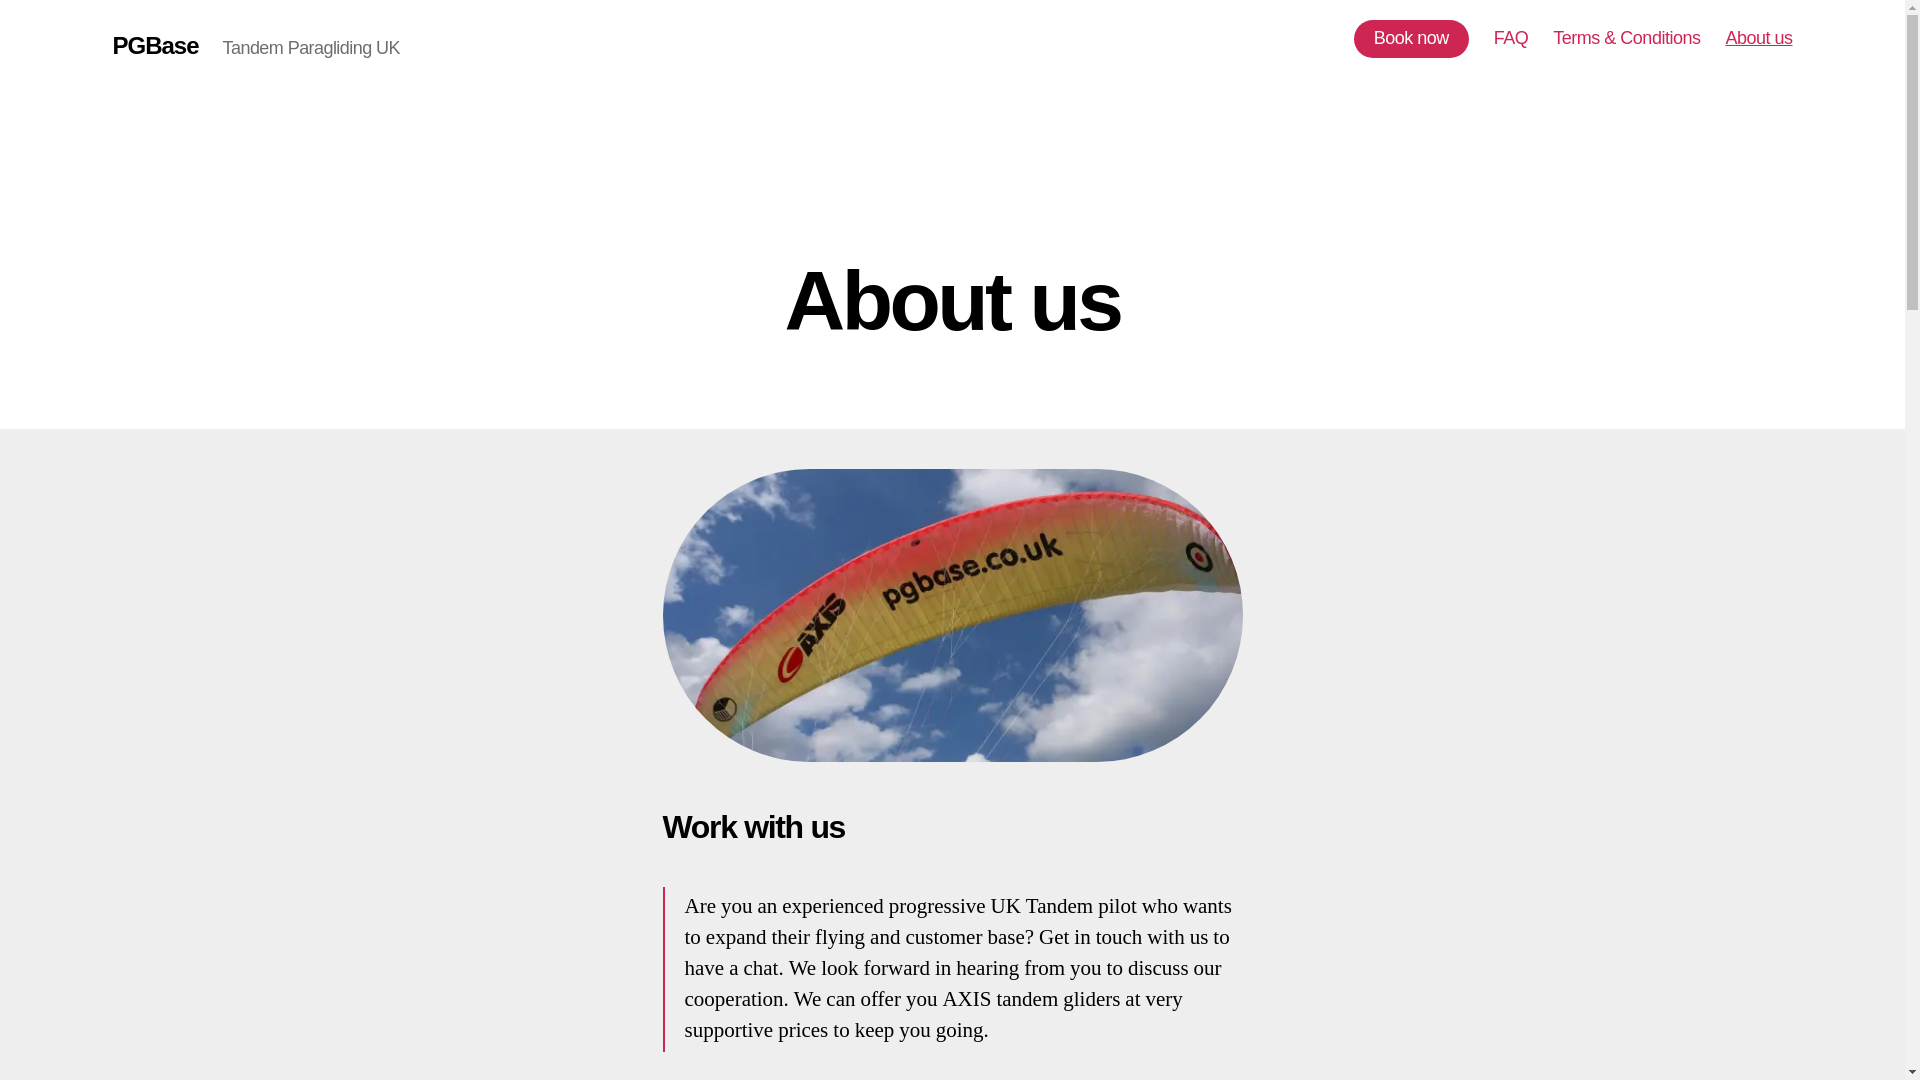  I want to click on PGBase, so click(154, 46).